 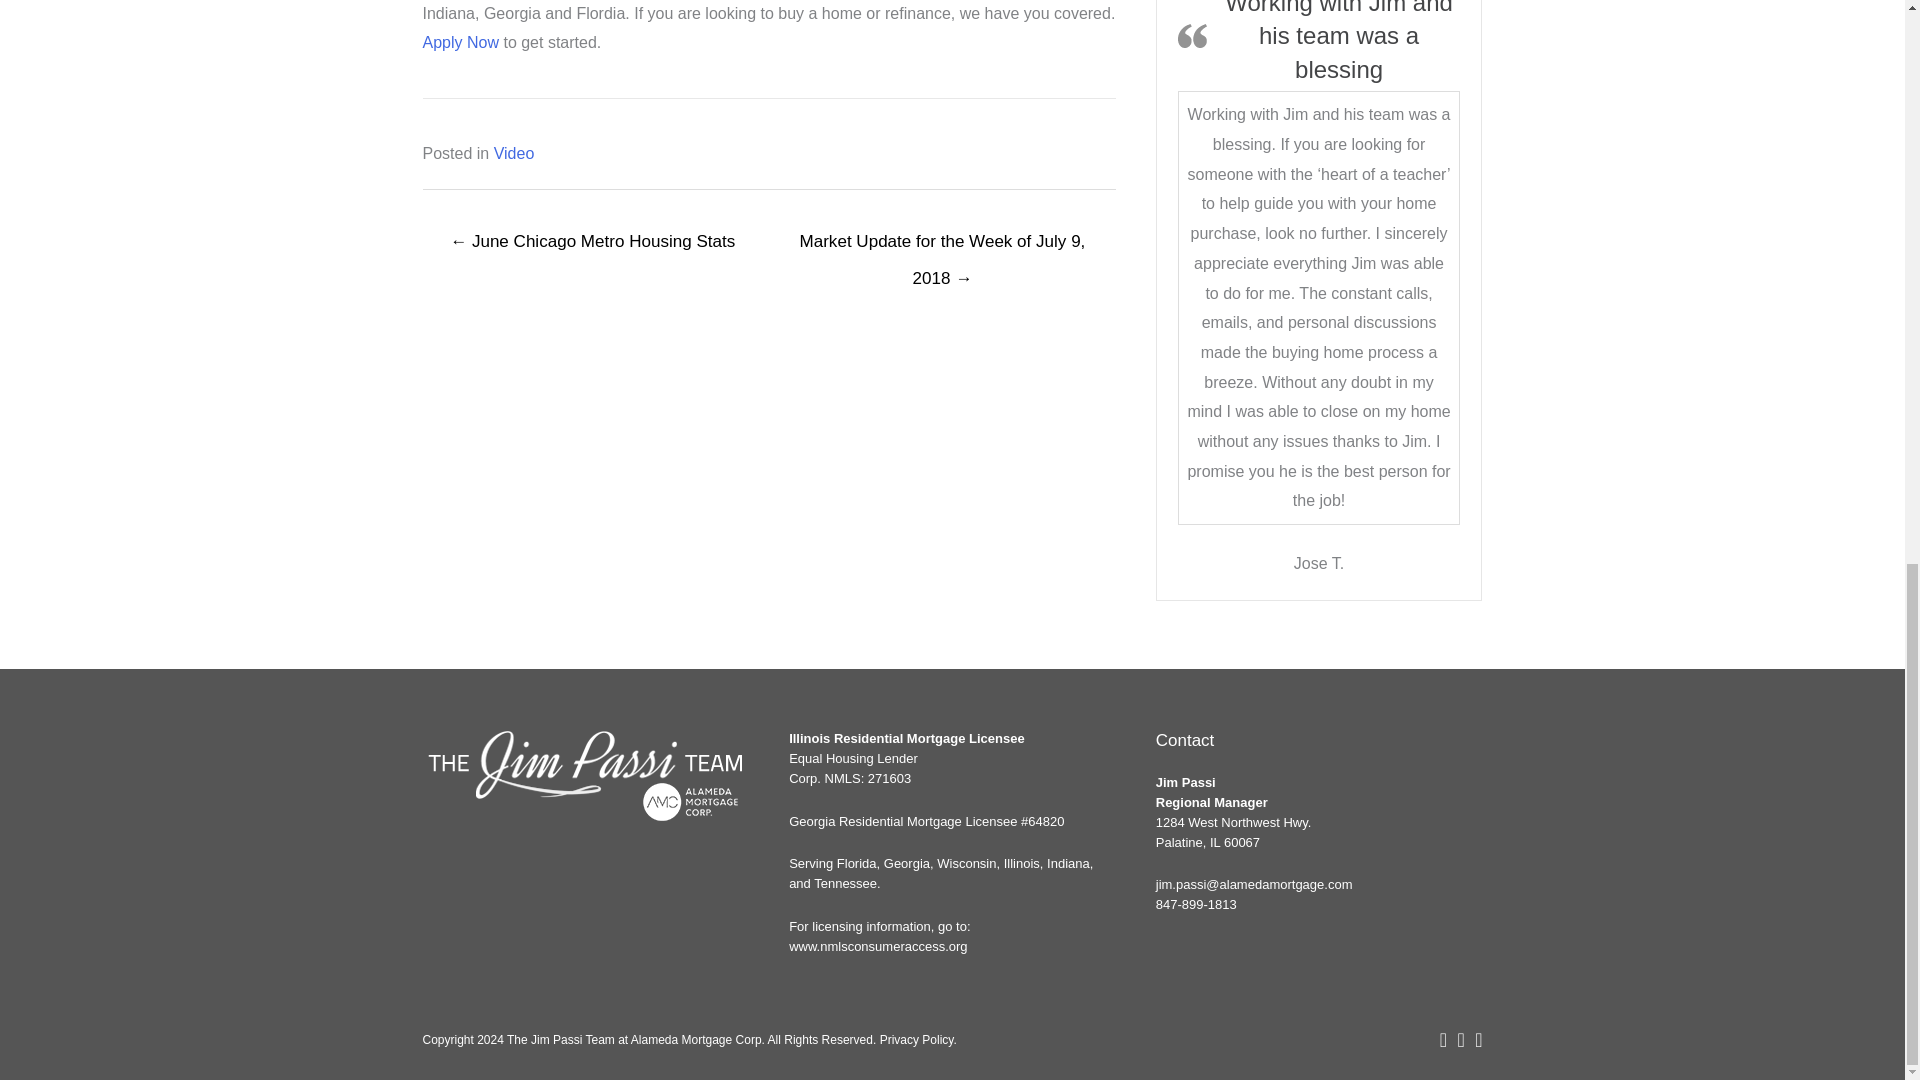 I want to click on Apply Now, so click(x=460, y=42).